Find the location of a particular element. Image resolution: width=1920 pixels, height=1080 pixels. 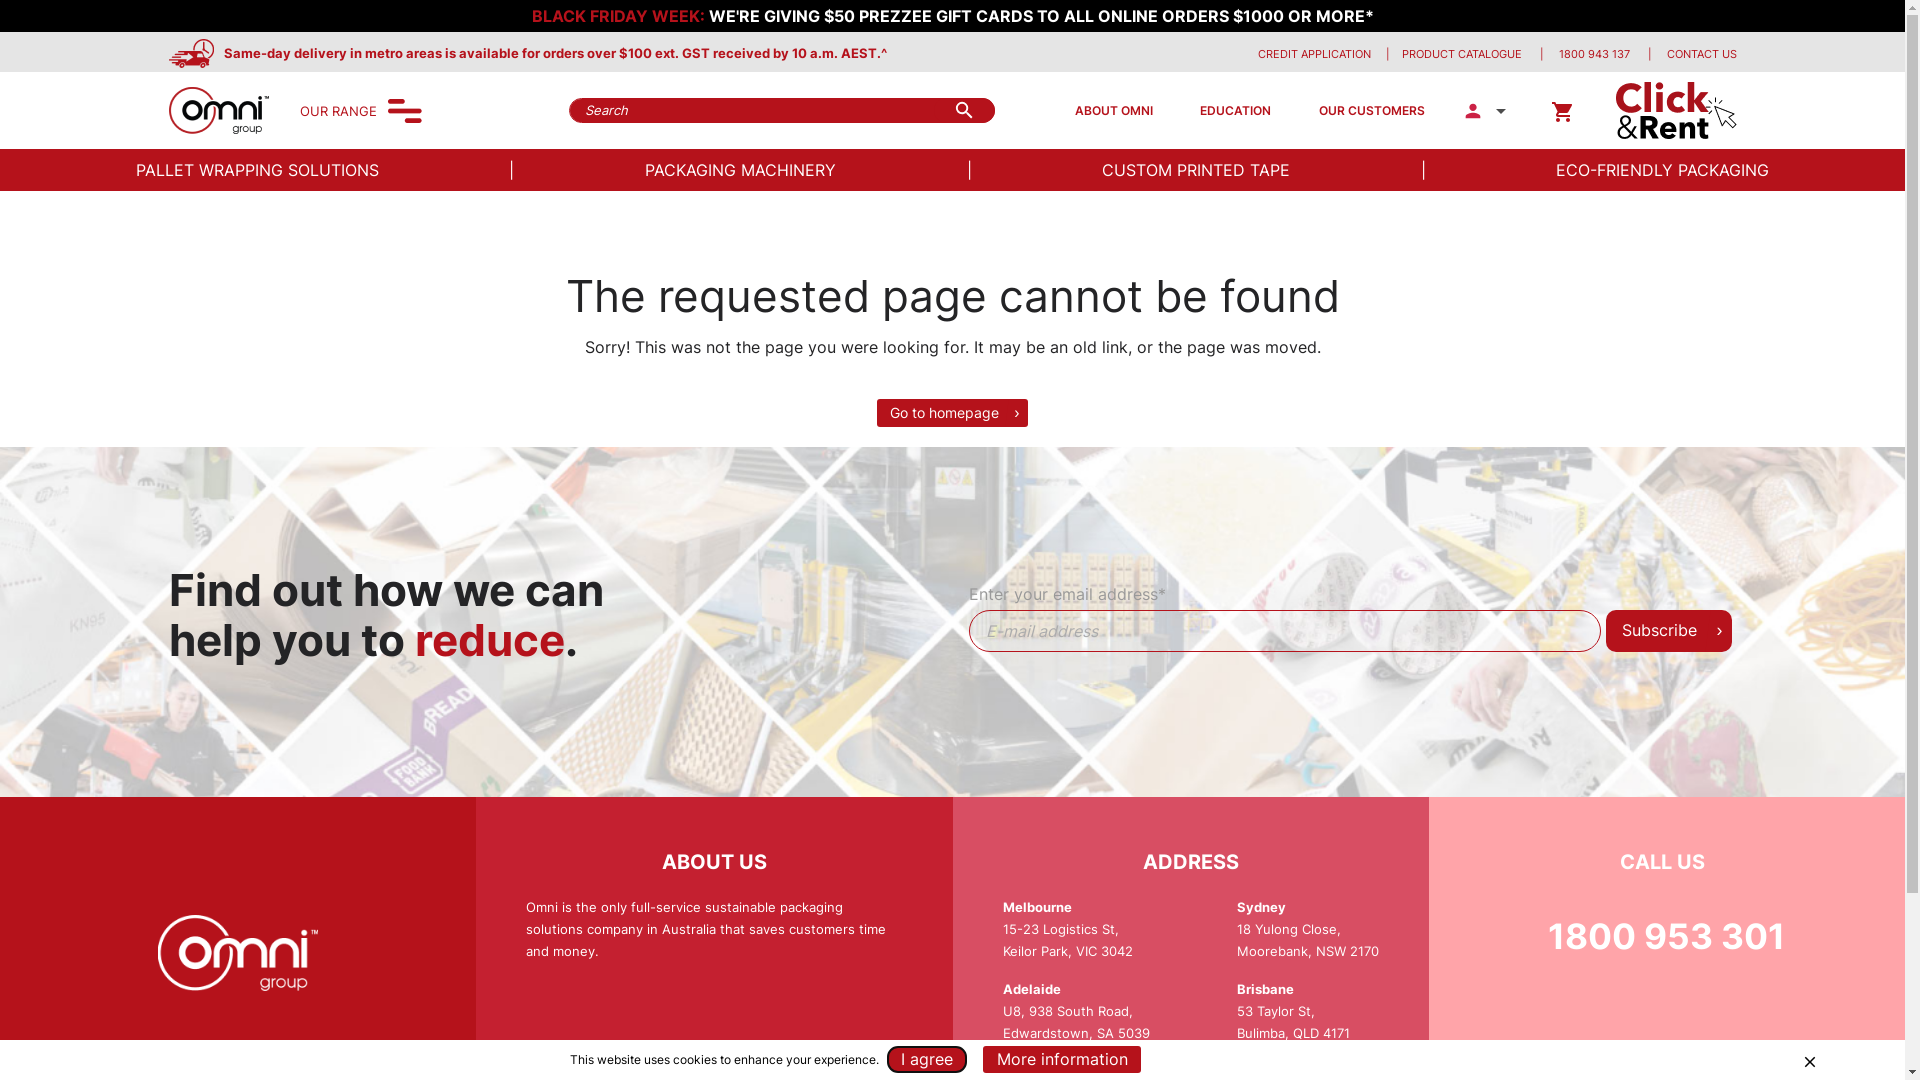

PALLET WRAPPING SOLUTIONS is located at coordinates (258, 170).